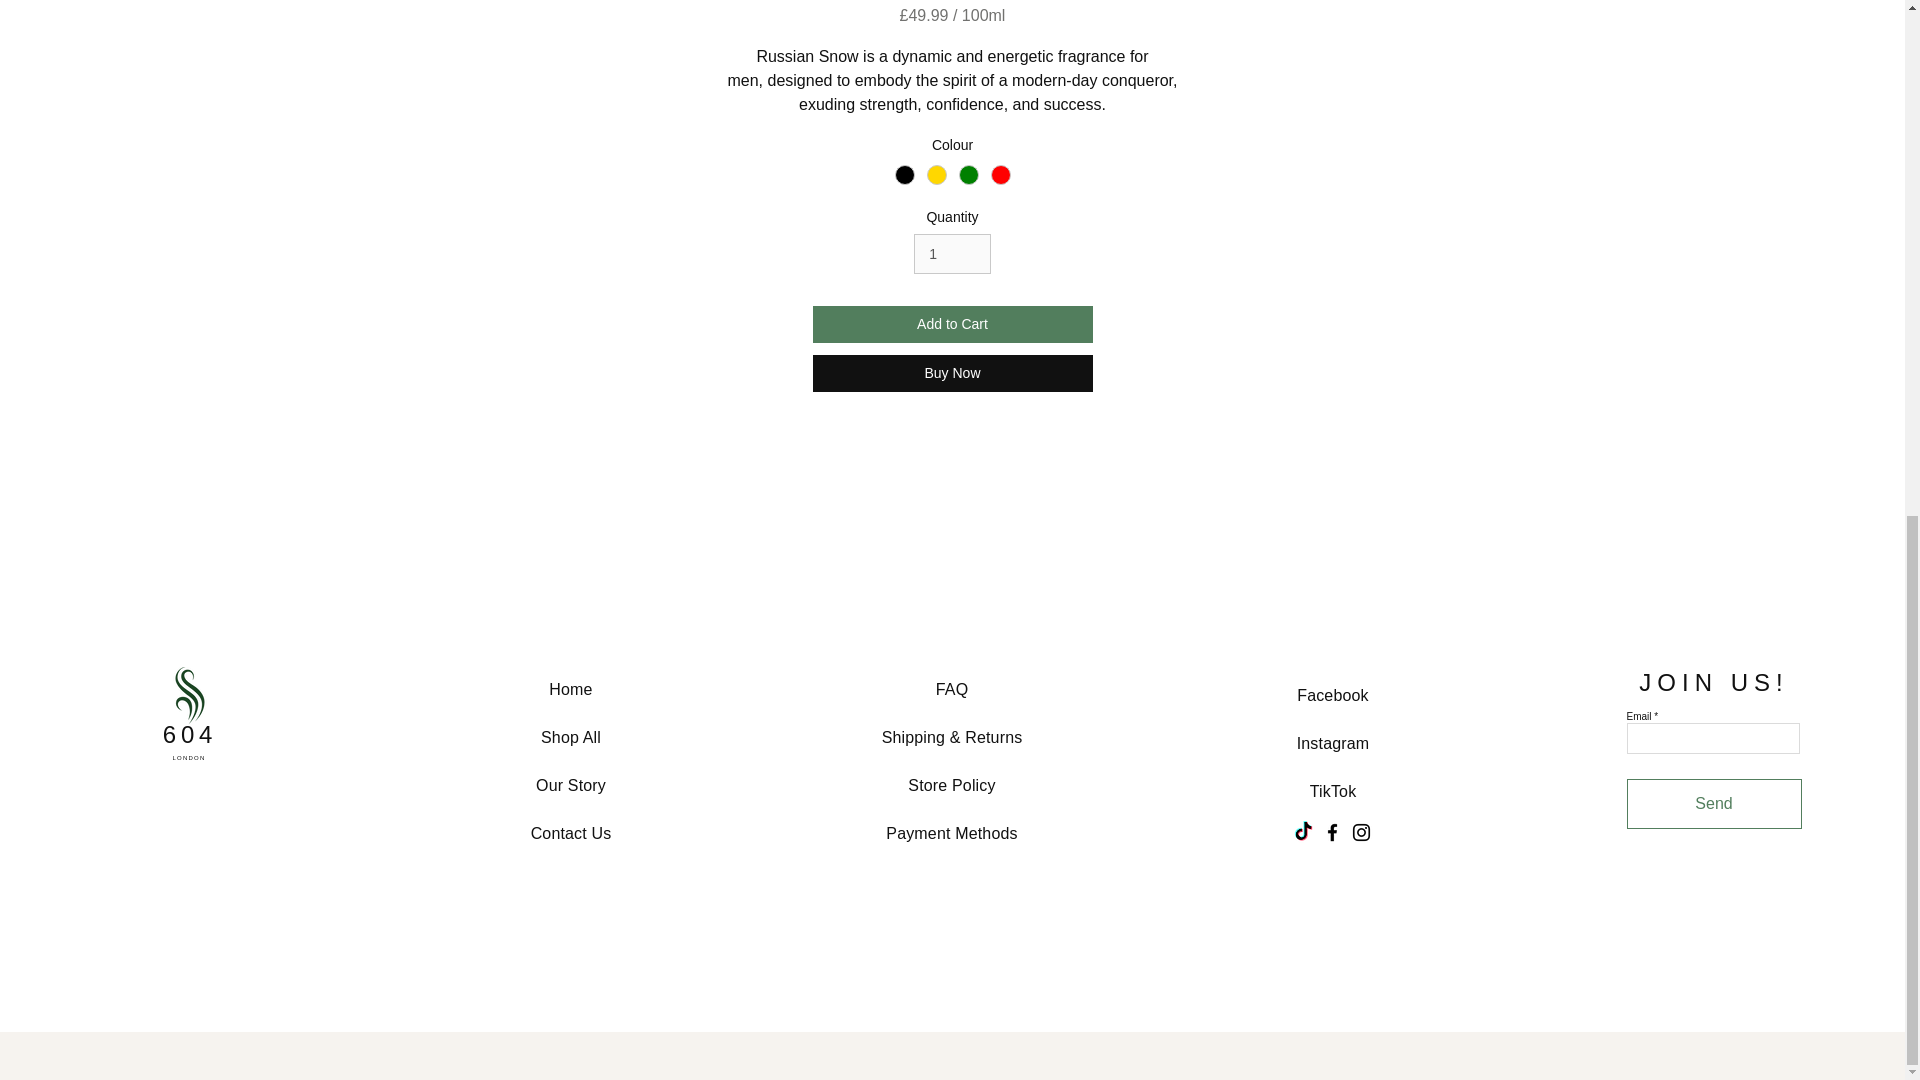  What do you see at coordinates (952, 254) in the screenshot?
I see `1` at bounding box center [952, 254].